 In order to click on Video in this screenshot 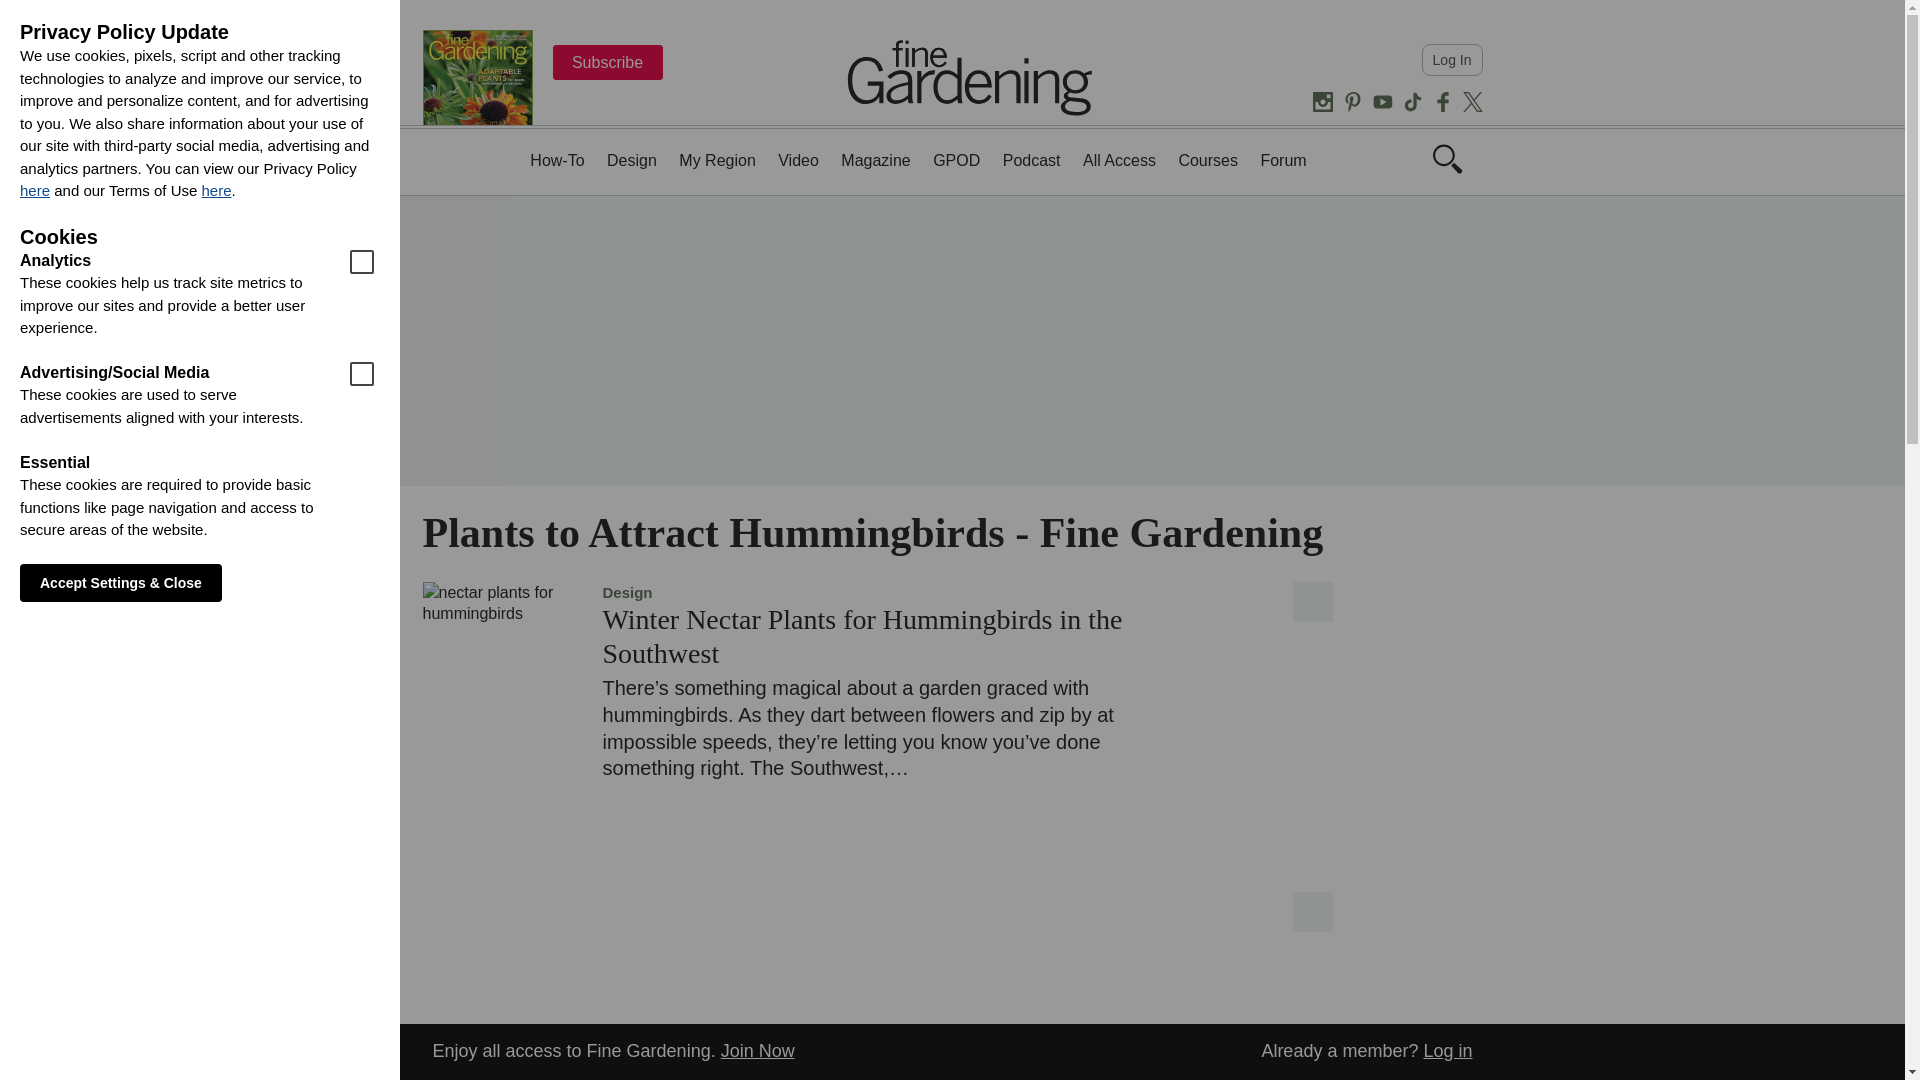, I will do `click(798, 160)`.